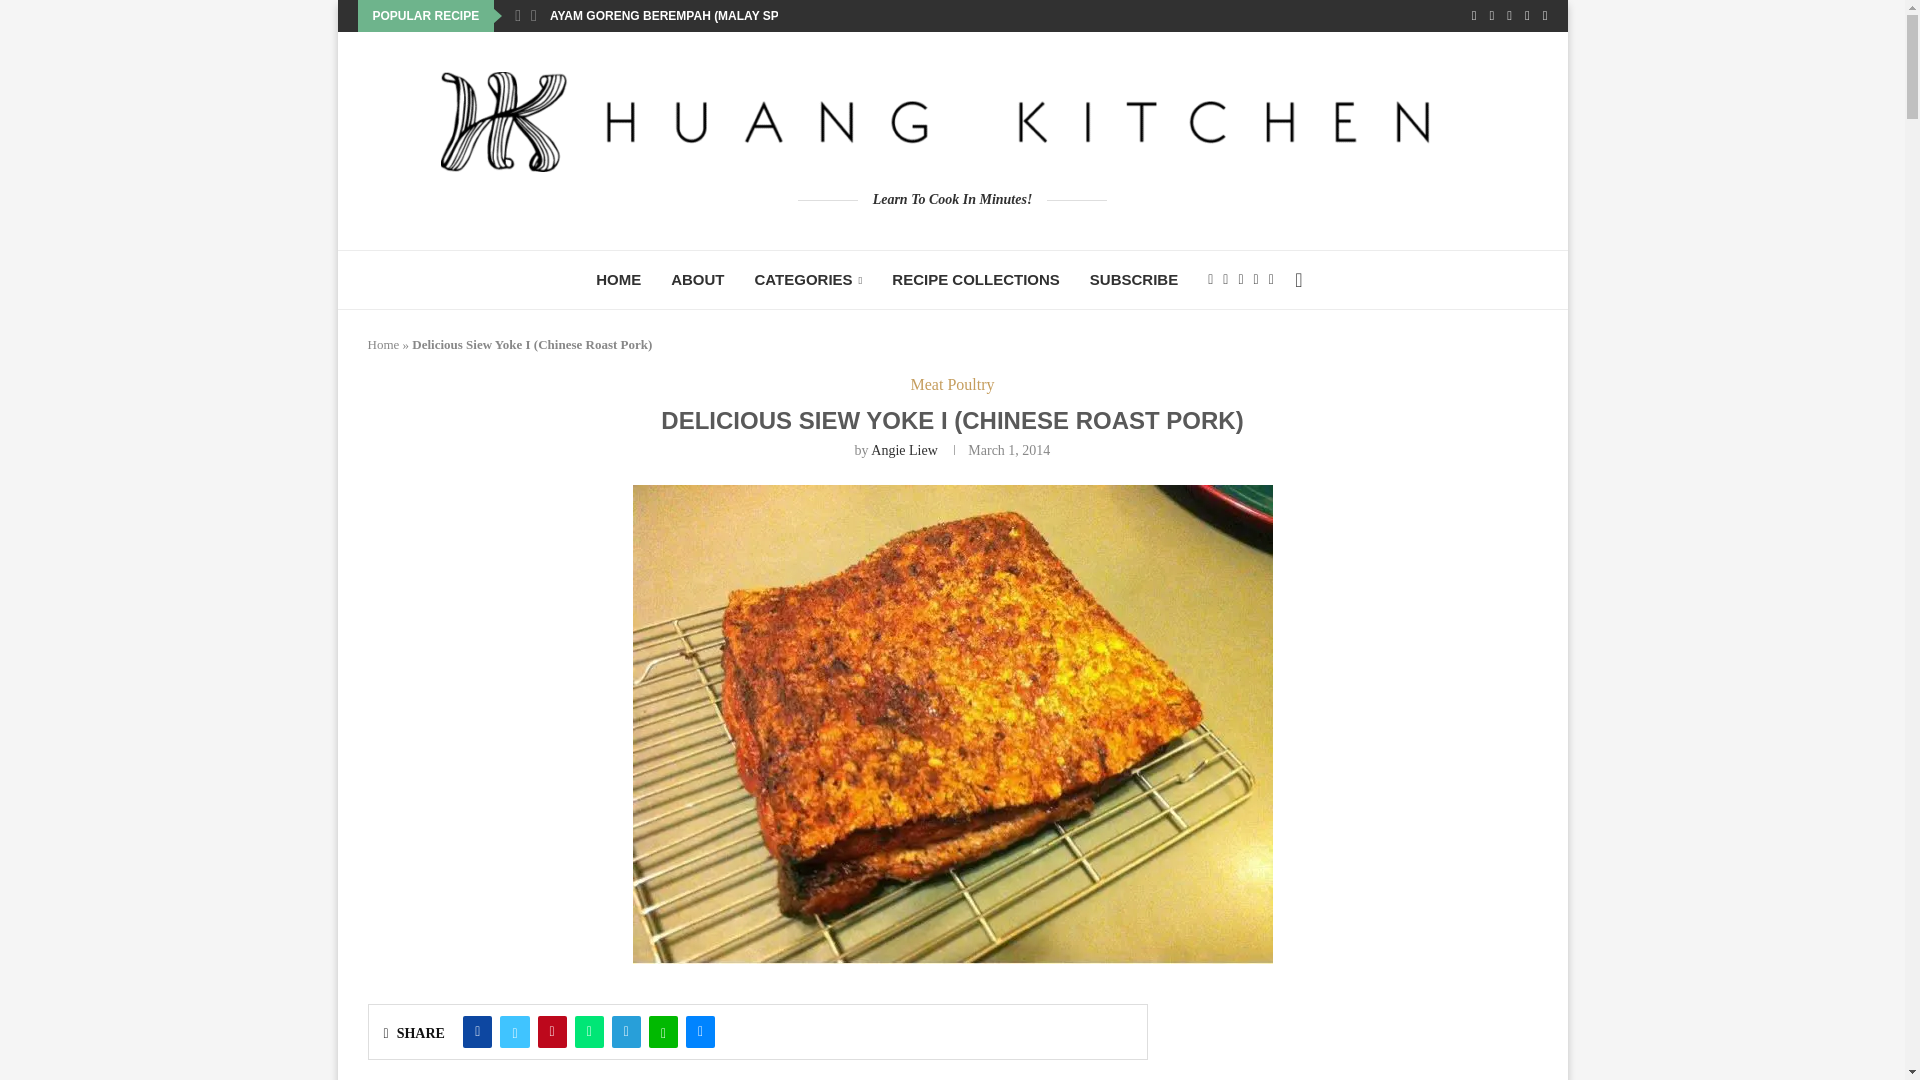  I want to click on About, so click(696, 279).